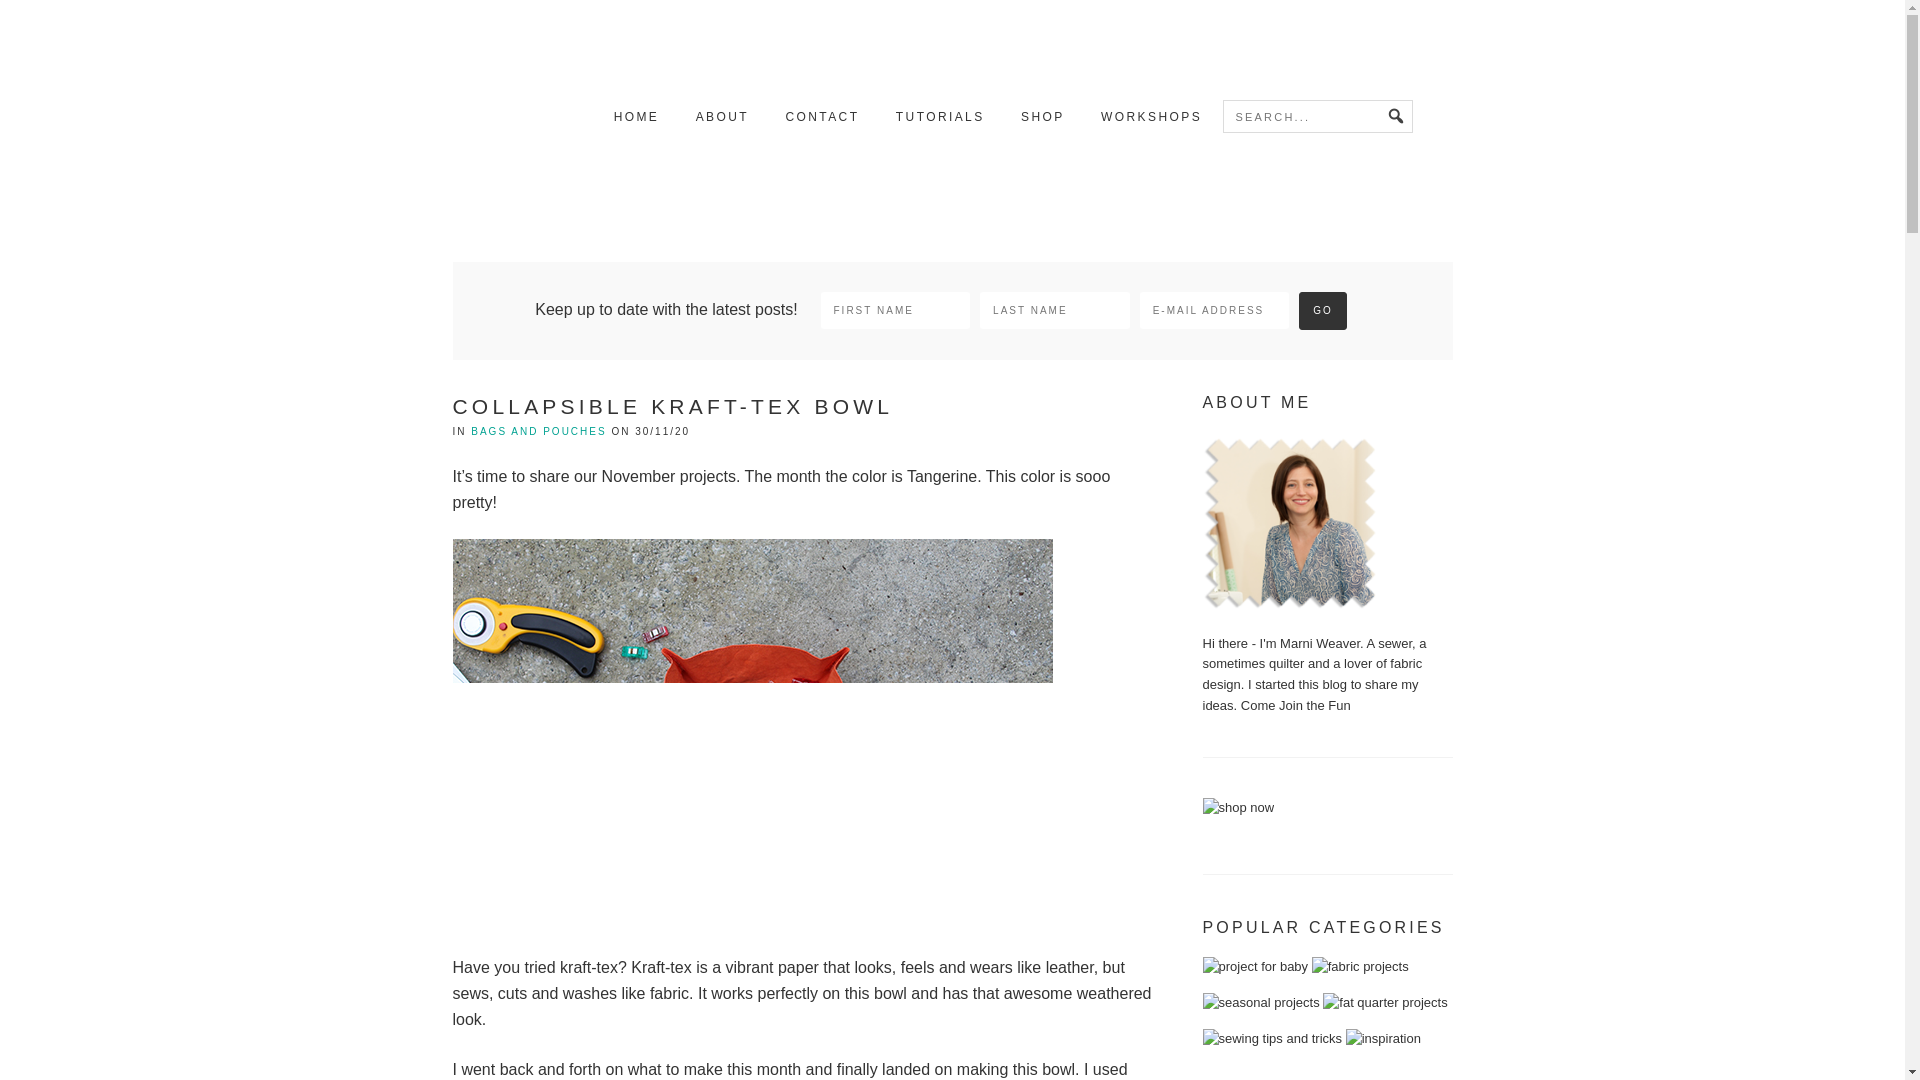 The image size is (1920, 1080). What do you see at coordinates (1296, 704) in the screenshot?
I see `Come Join the Fun` at bounding box center [1296, 704].